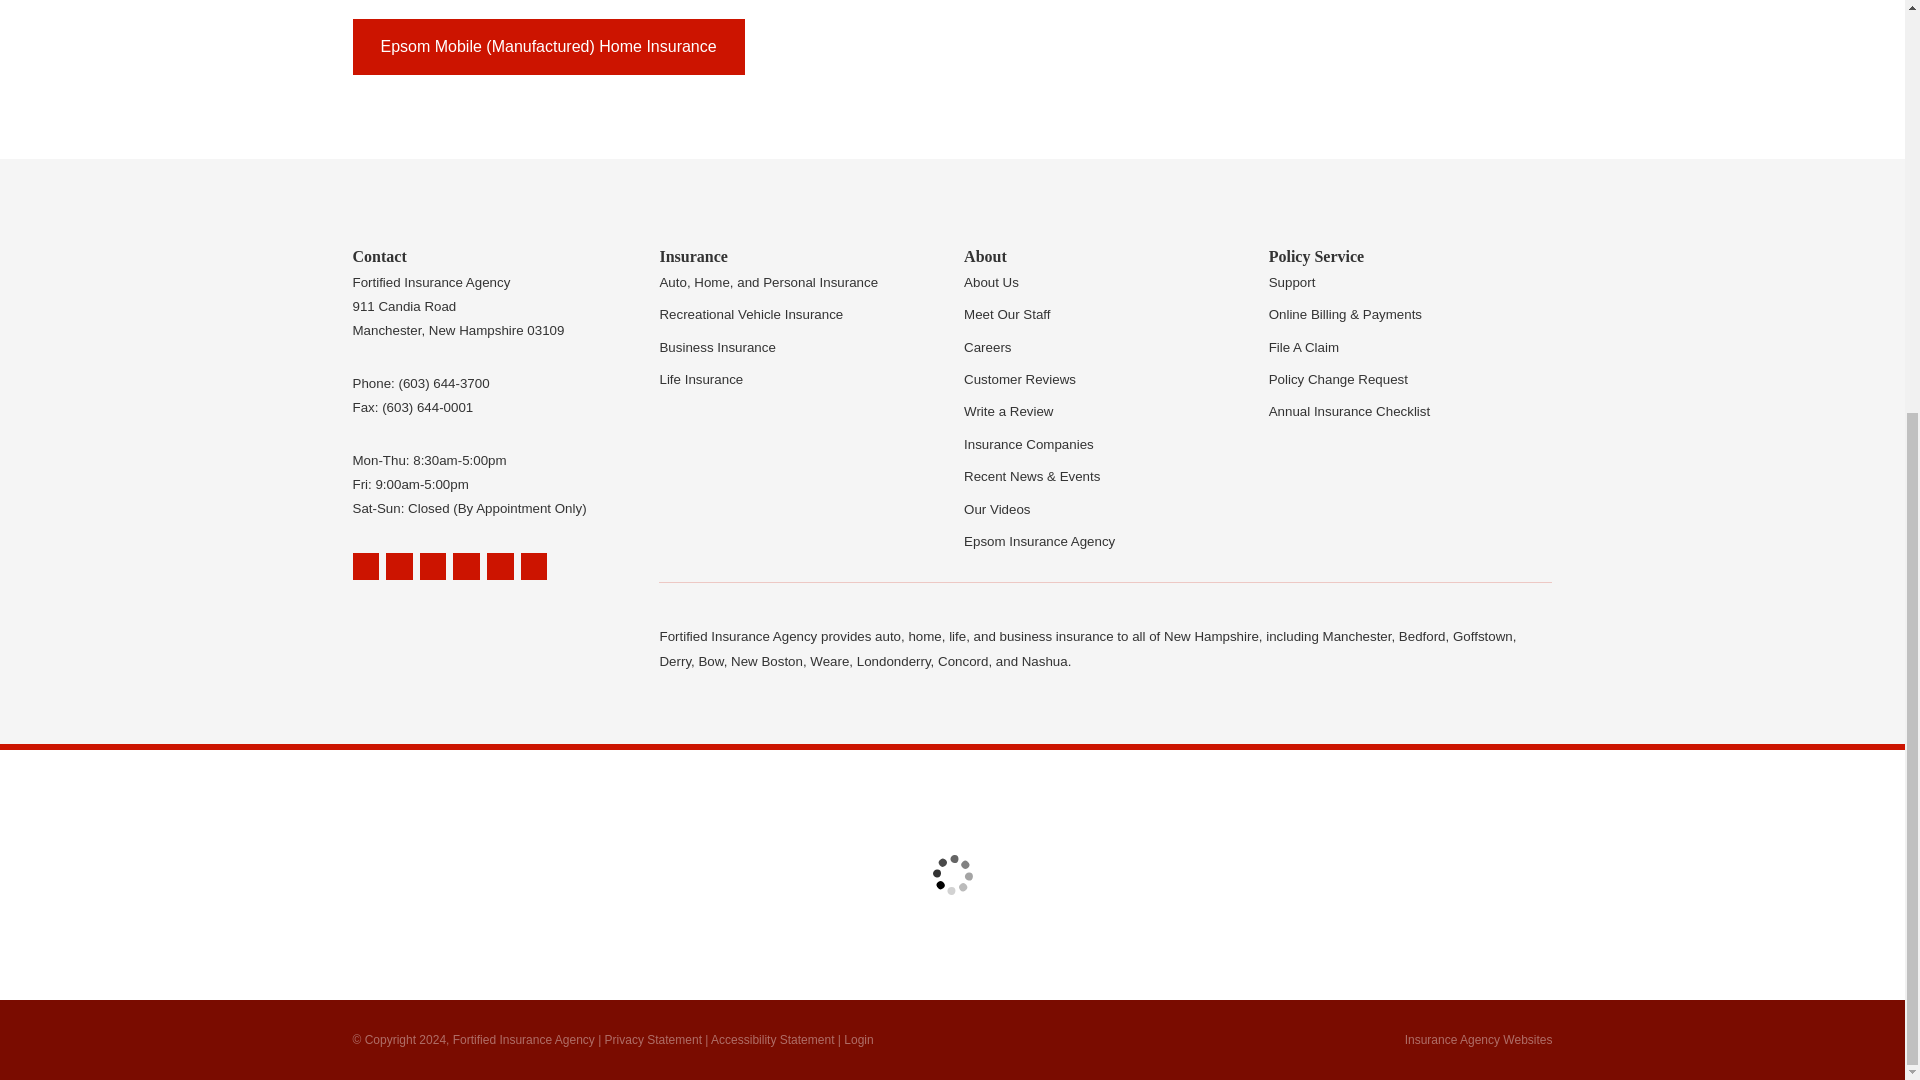 The width and height of the screenshot is (1920, 1080). I want to click on Google Maps, so click(364, 566).